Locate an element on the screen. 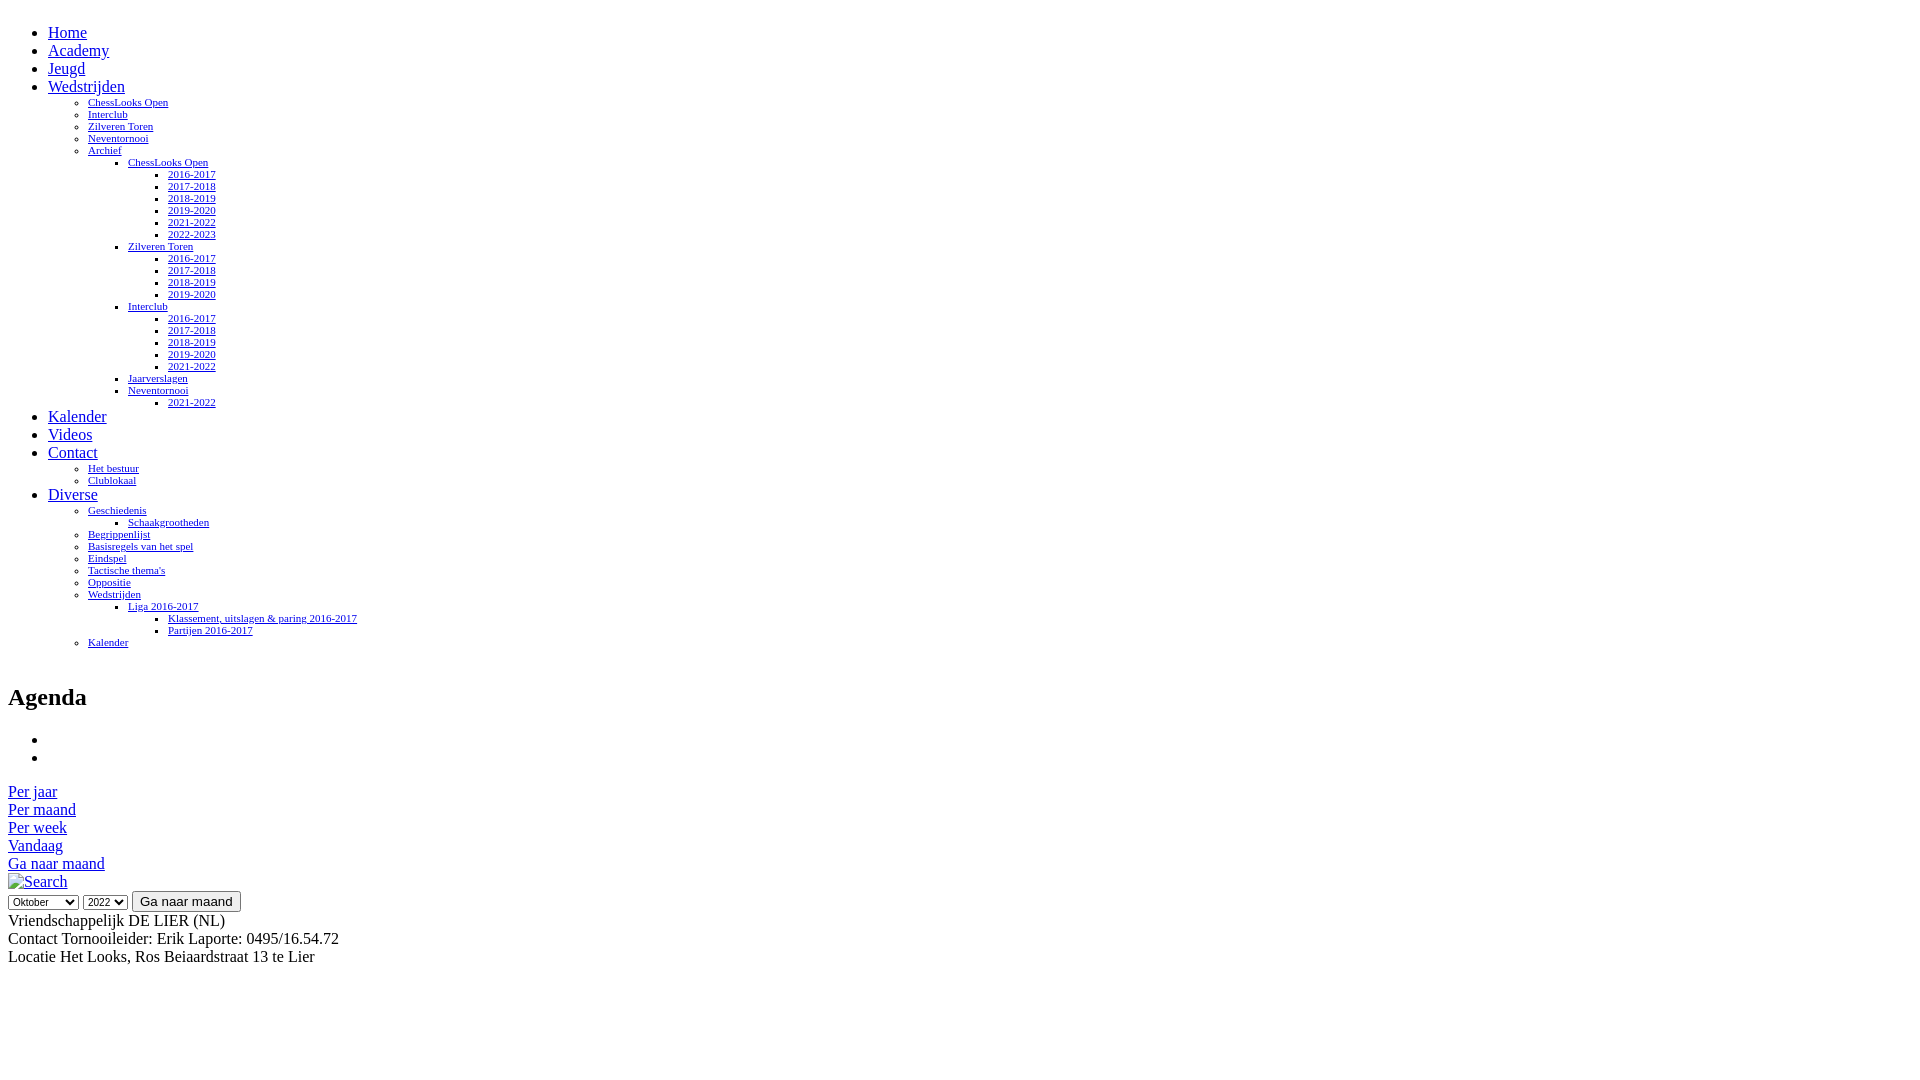  Wedstrijden is located at coordinates (86, 86).